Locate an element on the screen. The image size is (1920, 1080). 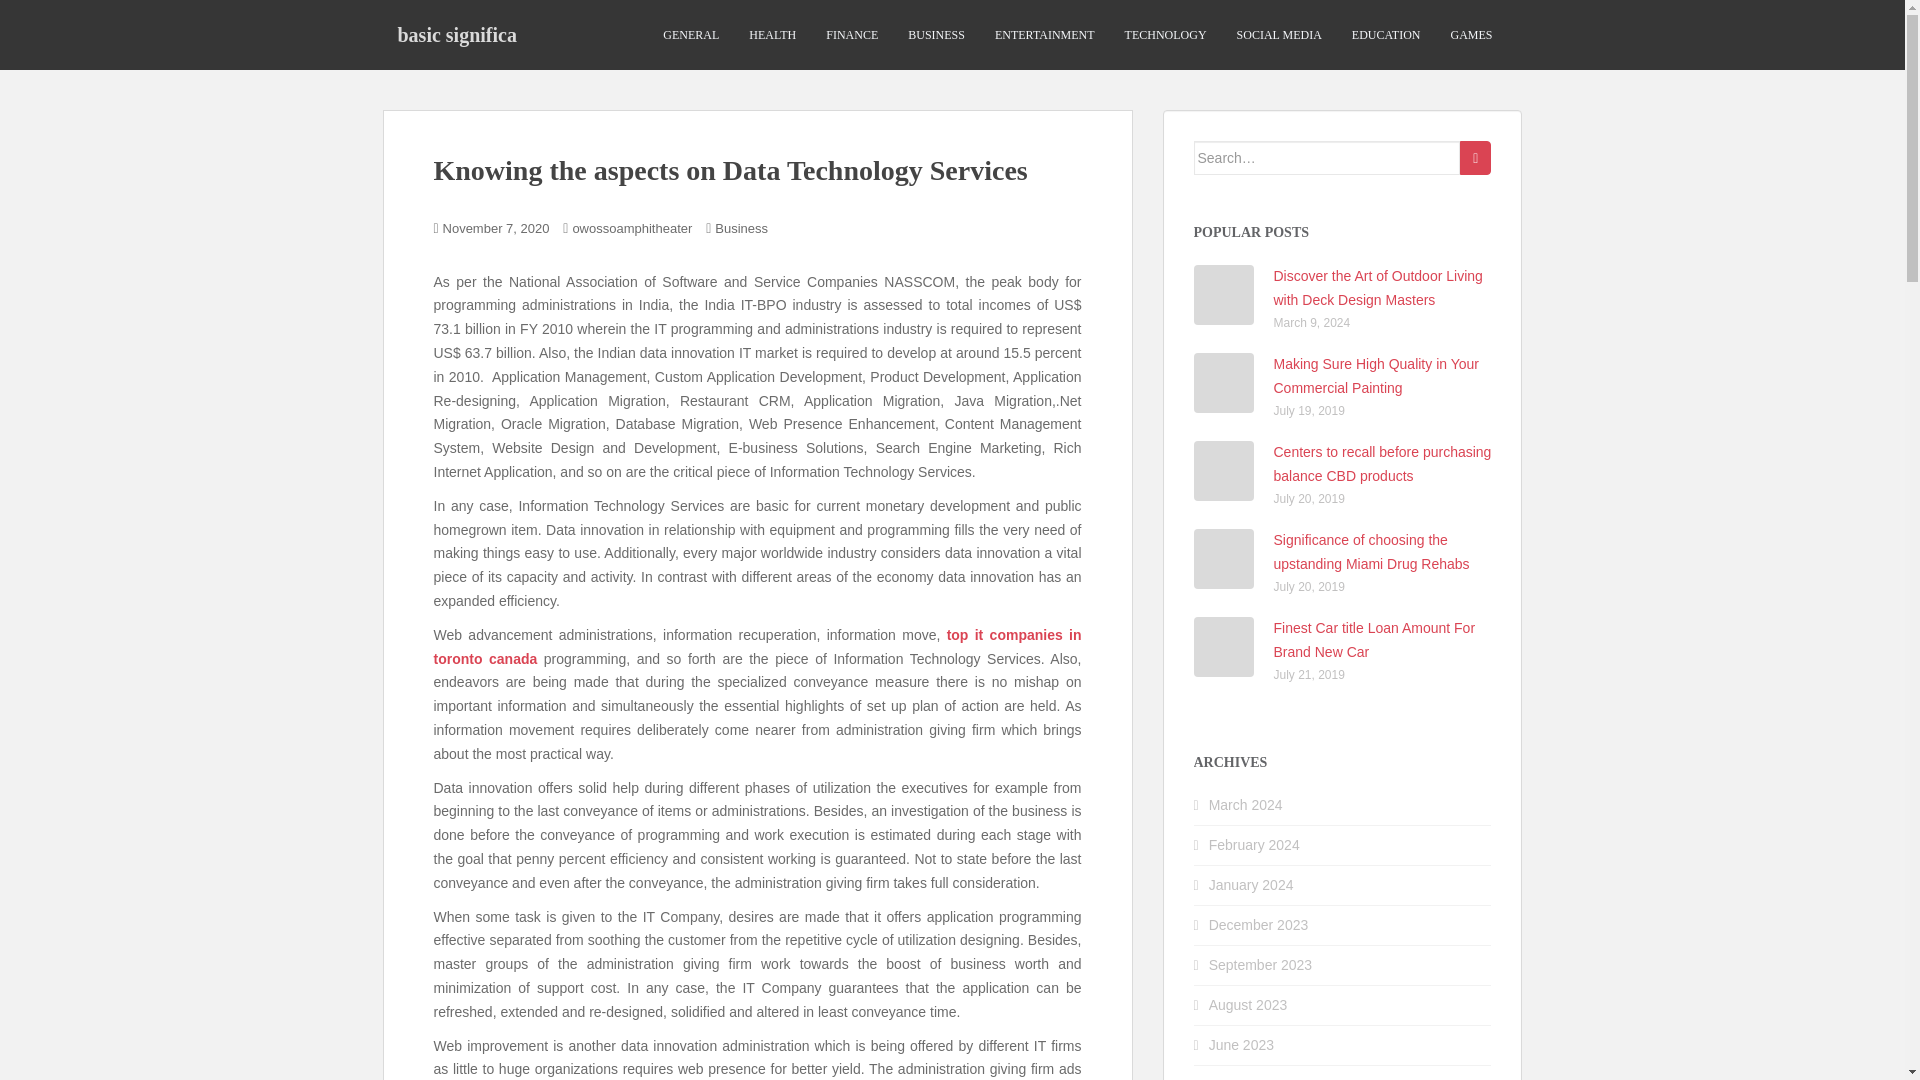
basic significa is located at coordinates (456, 34).